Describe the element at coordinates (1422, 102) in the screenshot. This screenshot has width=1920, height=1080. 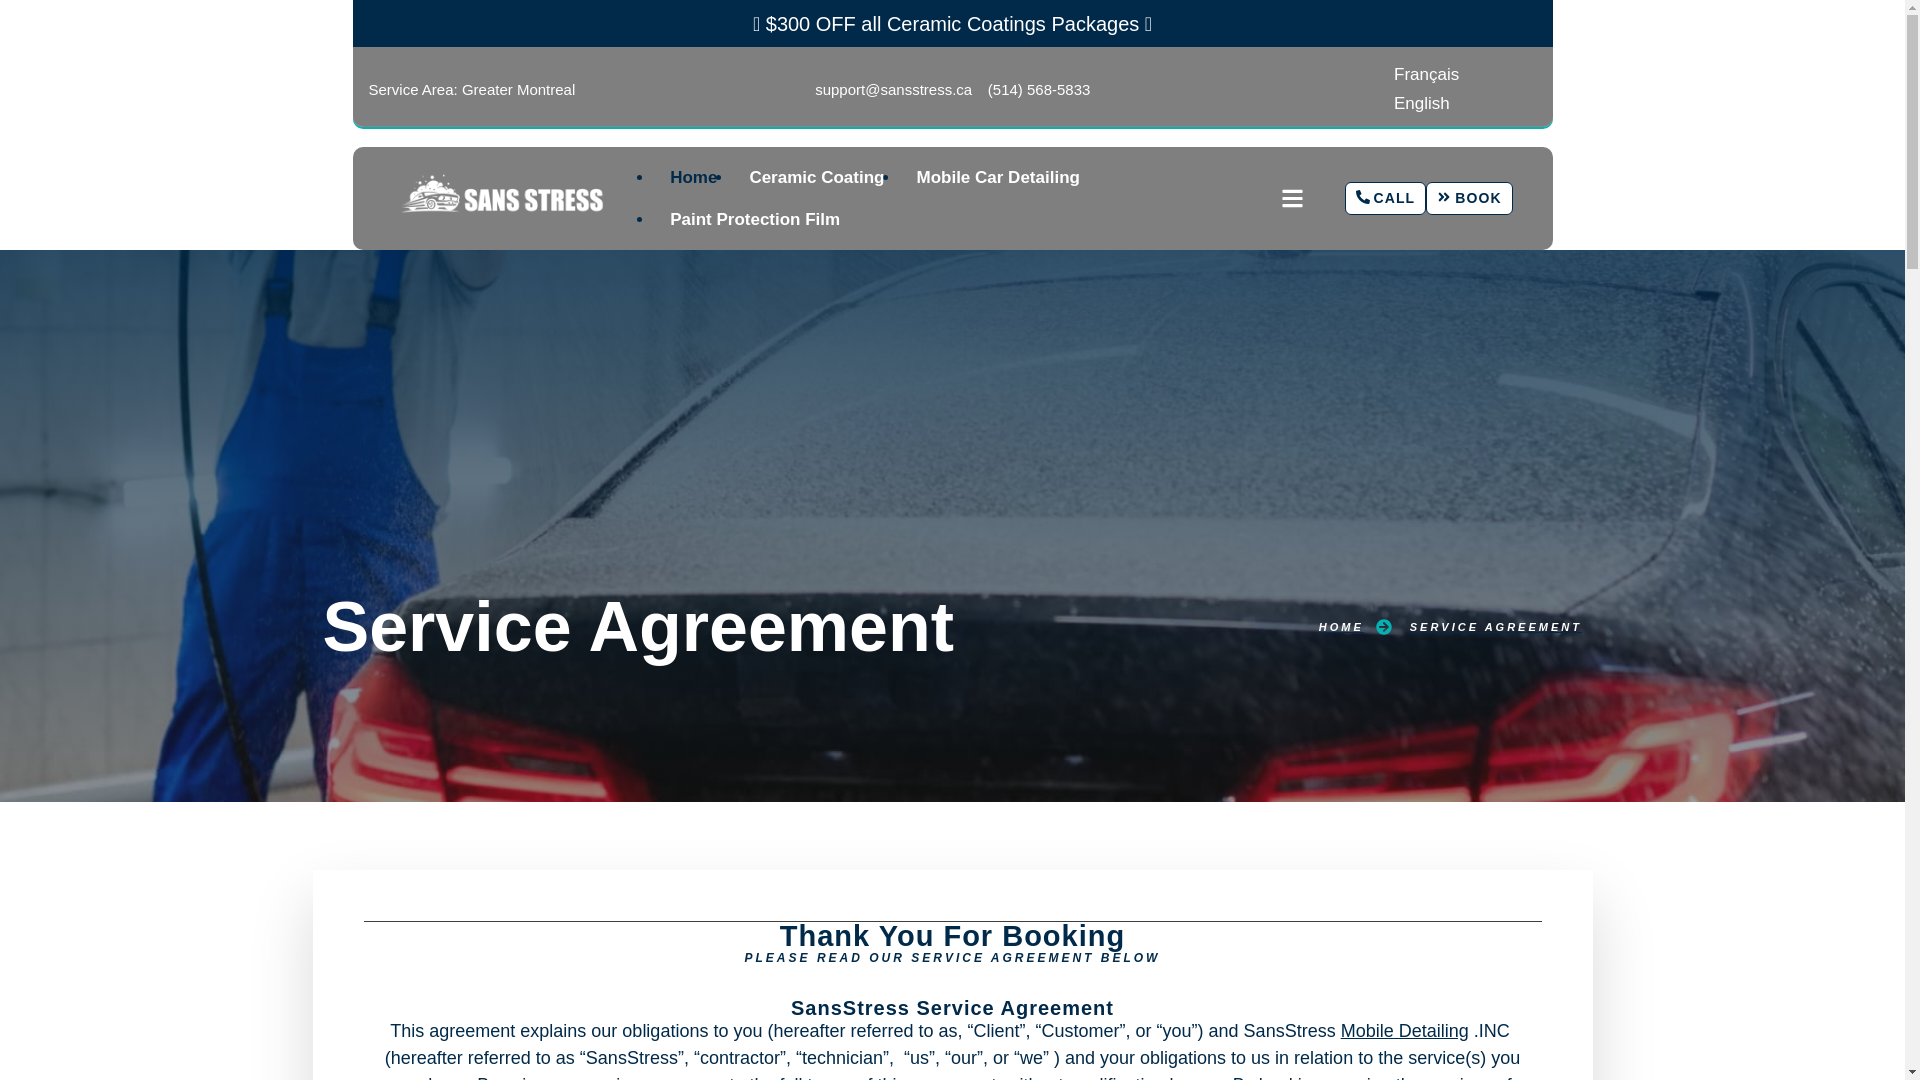
I see `English` at that location.